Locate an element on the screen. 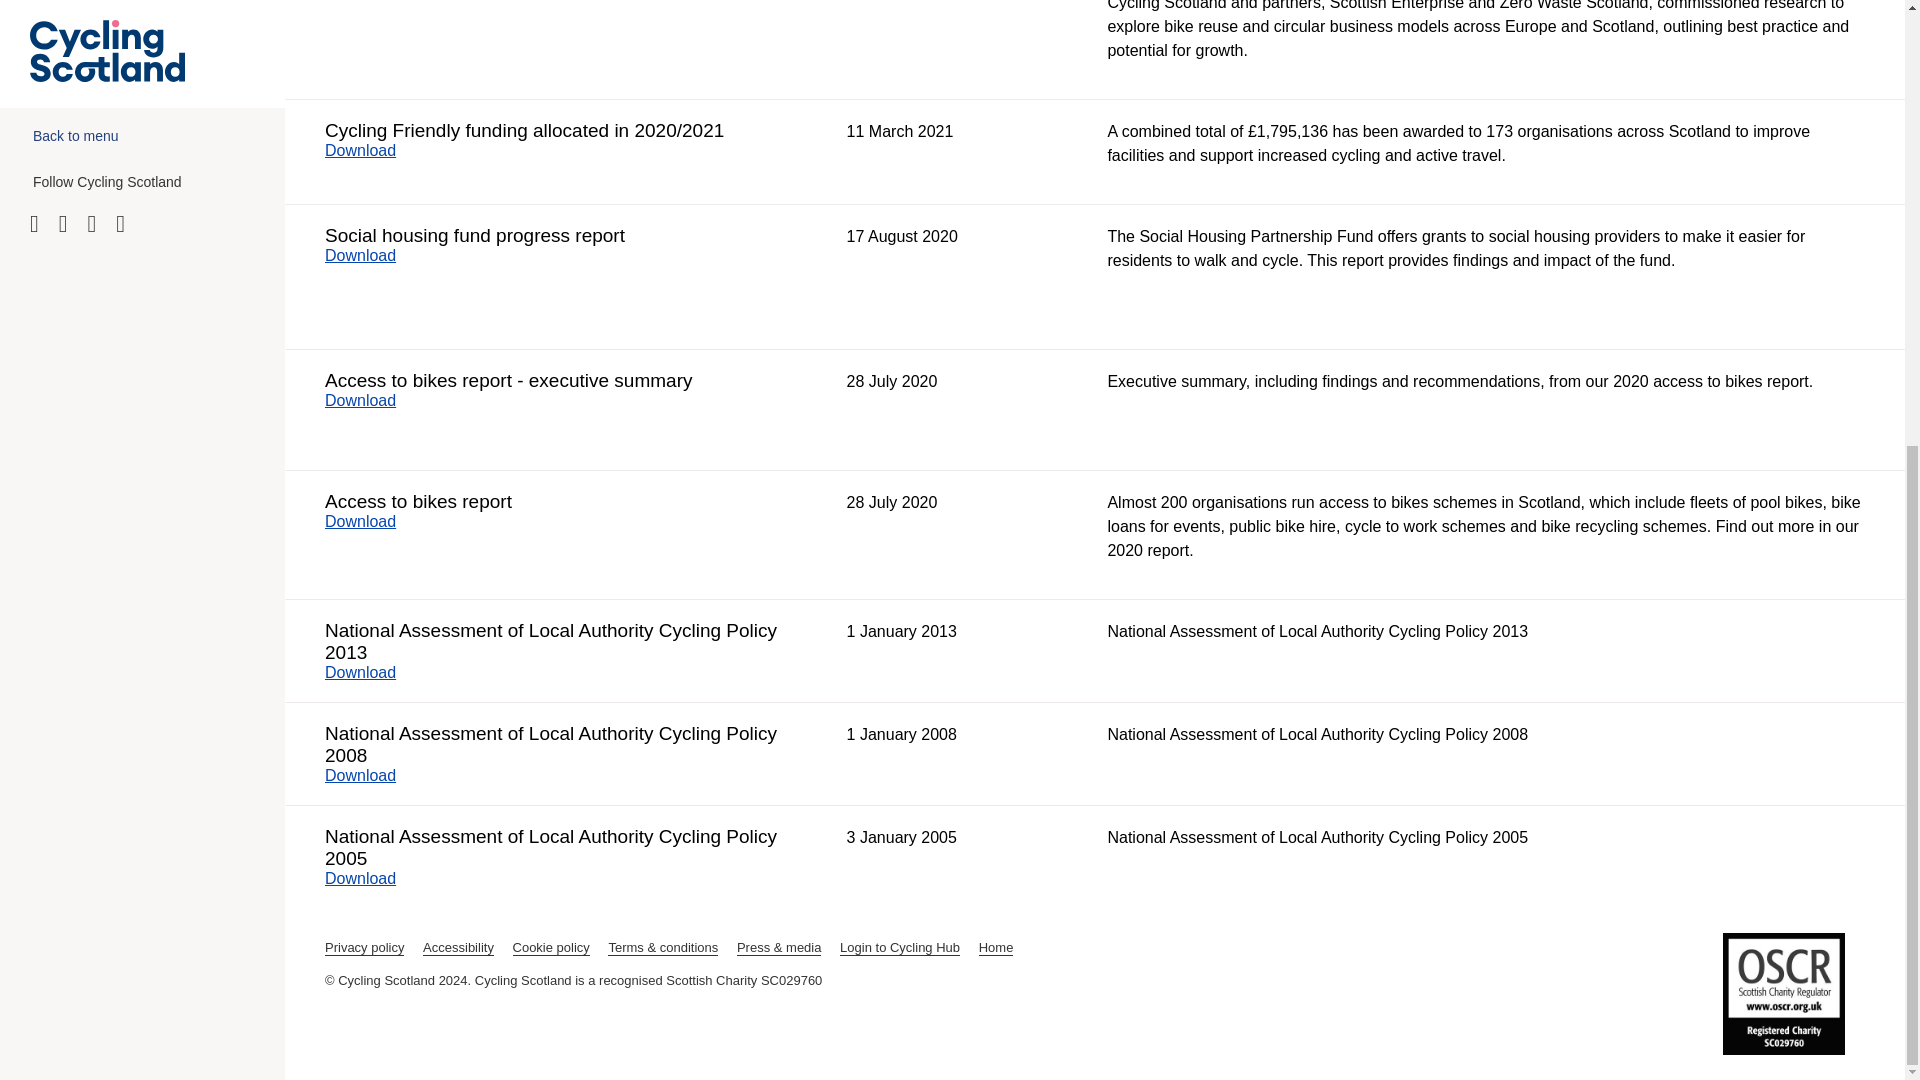 The width and height of the screenshot is (1920, 1080). Privacy policy is located at coordinates (364, 947).